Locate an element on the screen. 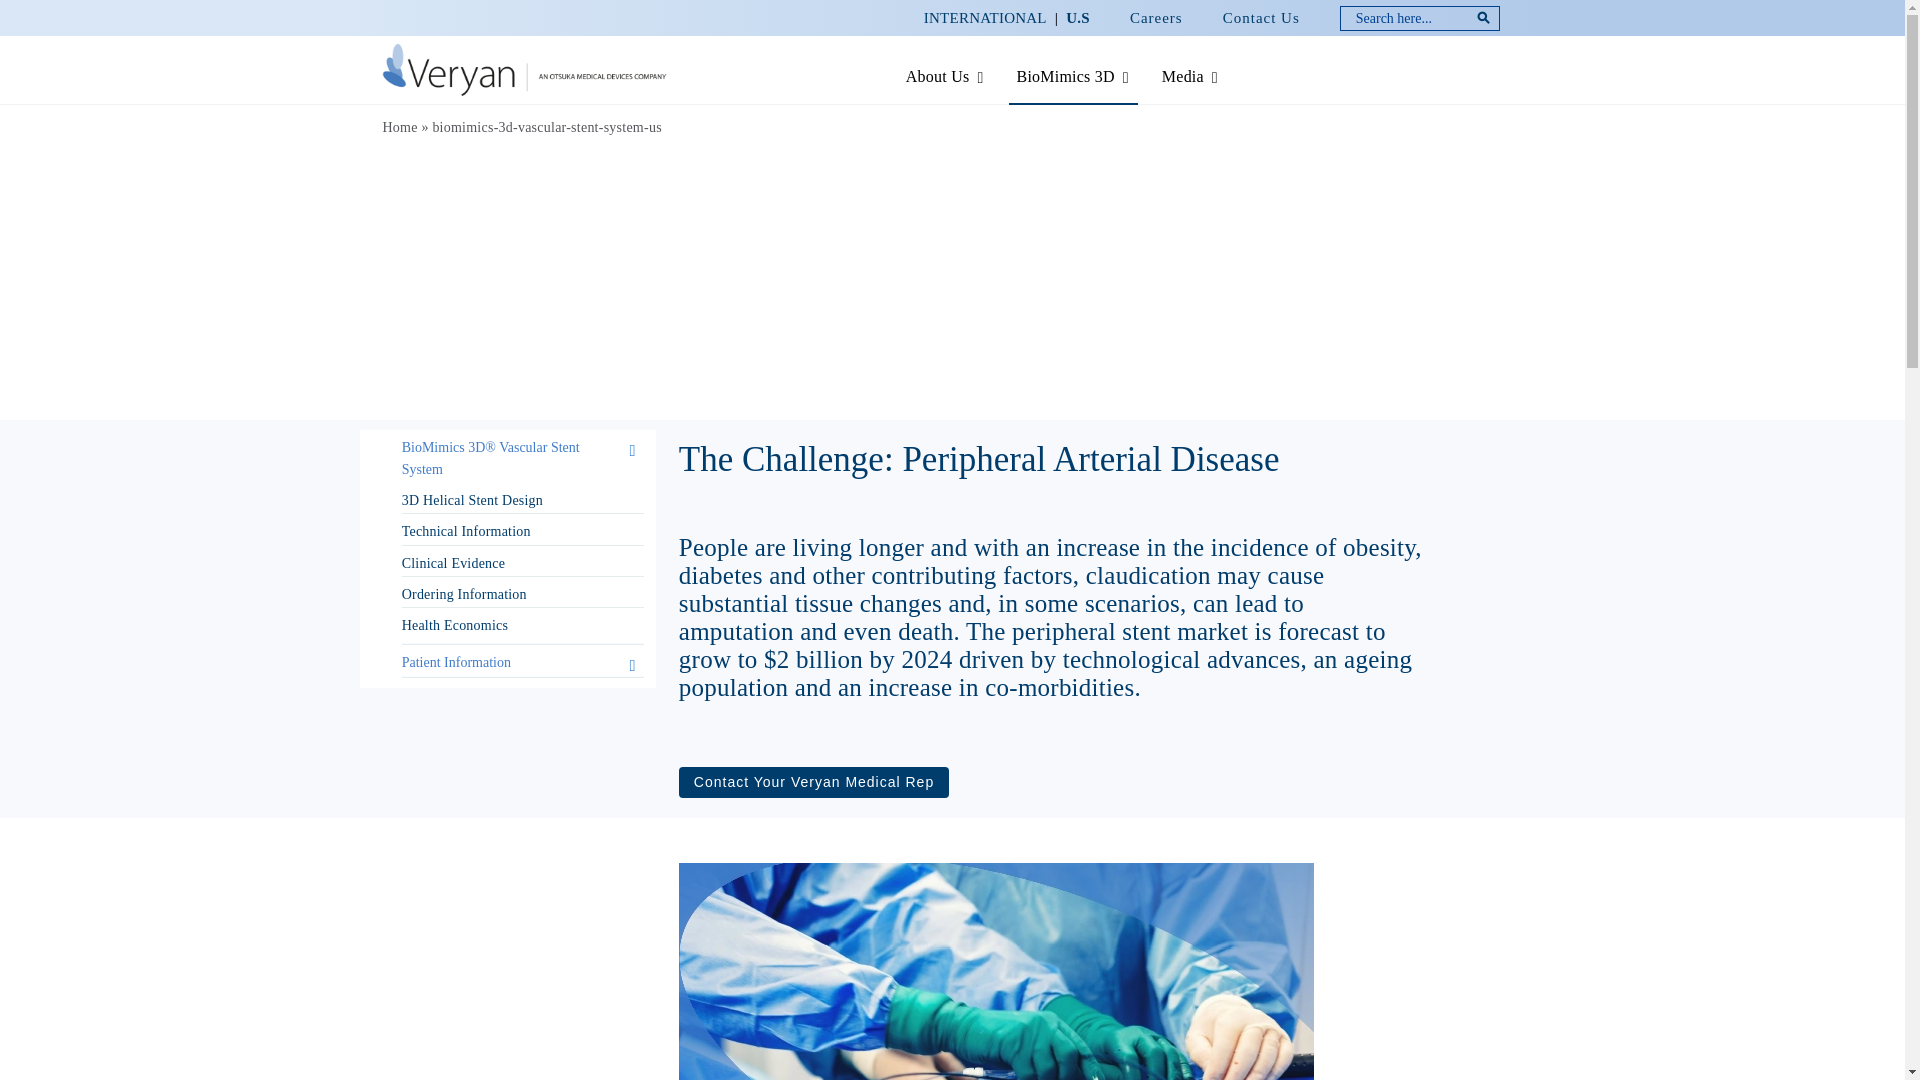 The width and height of the screenshot is (1920, 1080). Media is located at coordinates (1196, 78).